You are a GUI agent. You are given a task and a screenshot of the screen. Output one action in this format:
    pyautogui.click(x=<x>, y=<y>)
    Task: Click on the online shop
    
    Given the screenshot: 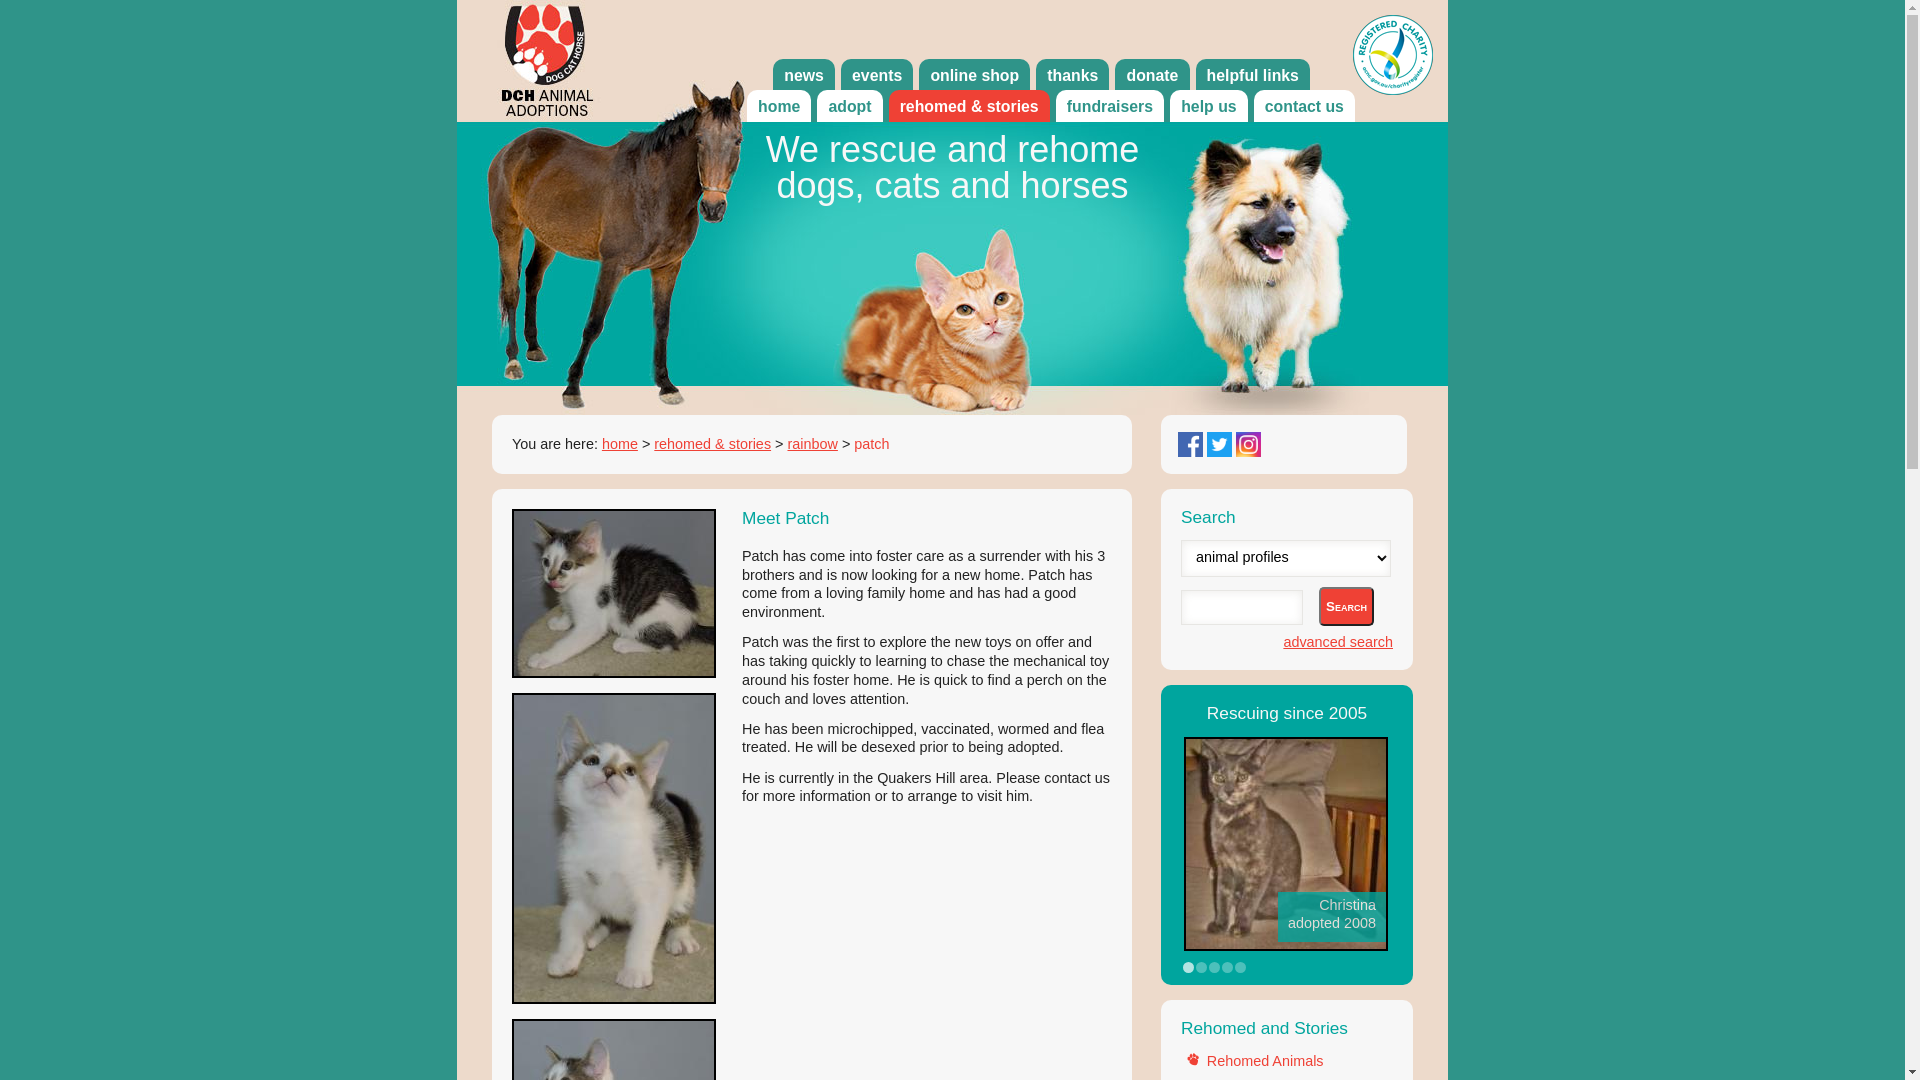 What is the action you would take?
    pyautogui.click(x=974, y=76)
    